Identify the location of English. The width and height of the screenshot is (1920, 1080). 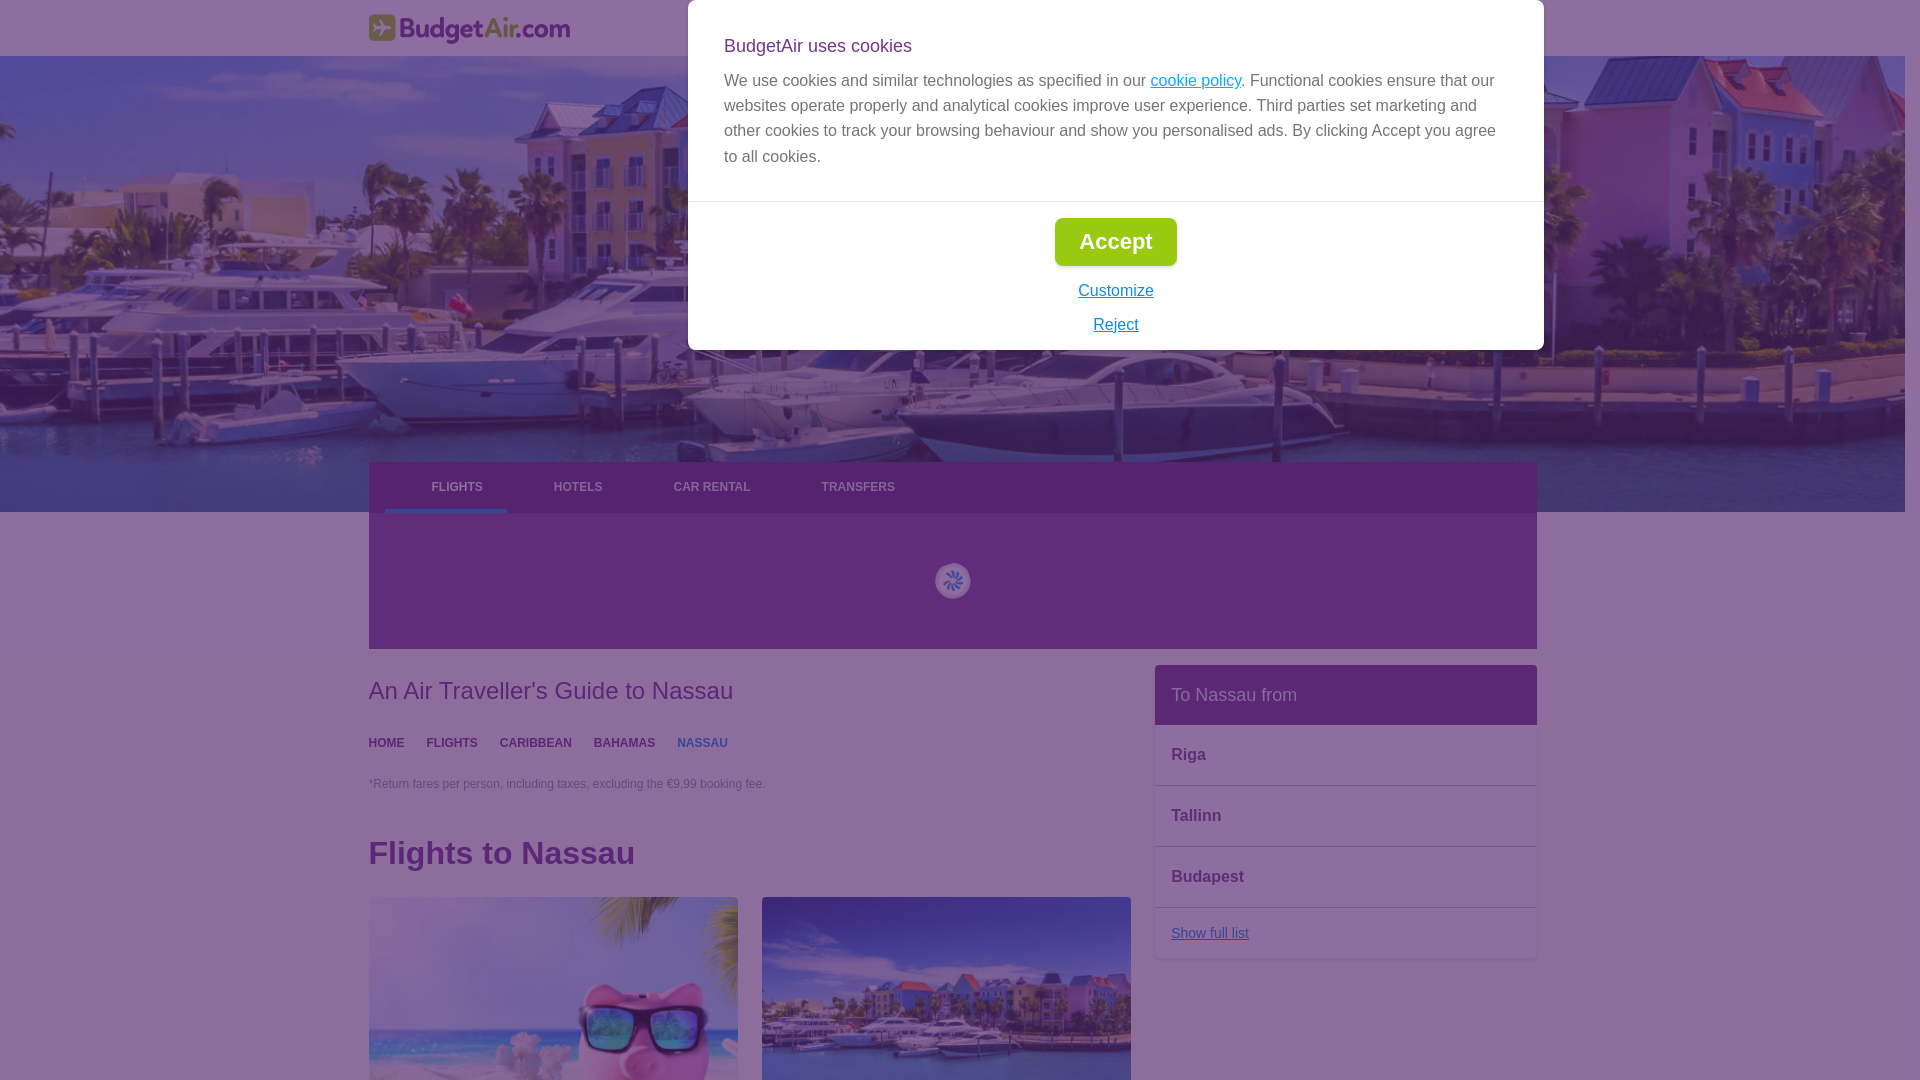
(1190, 28).